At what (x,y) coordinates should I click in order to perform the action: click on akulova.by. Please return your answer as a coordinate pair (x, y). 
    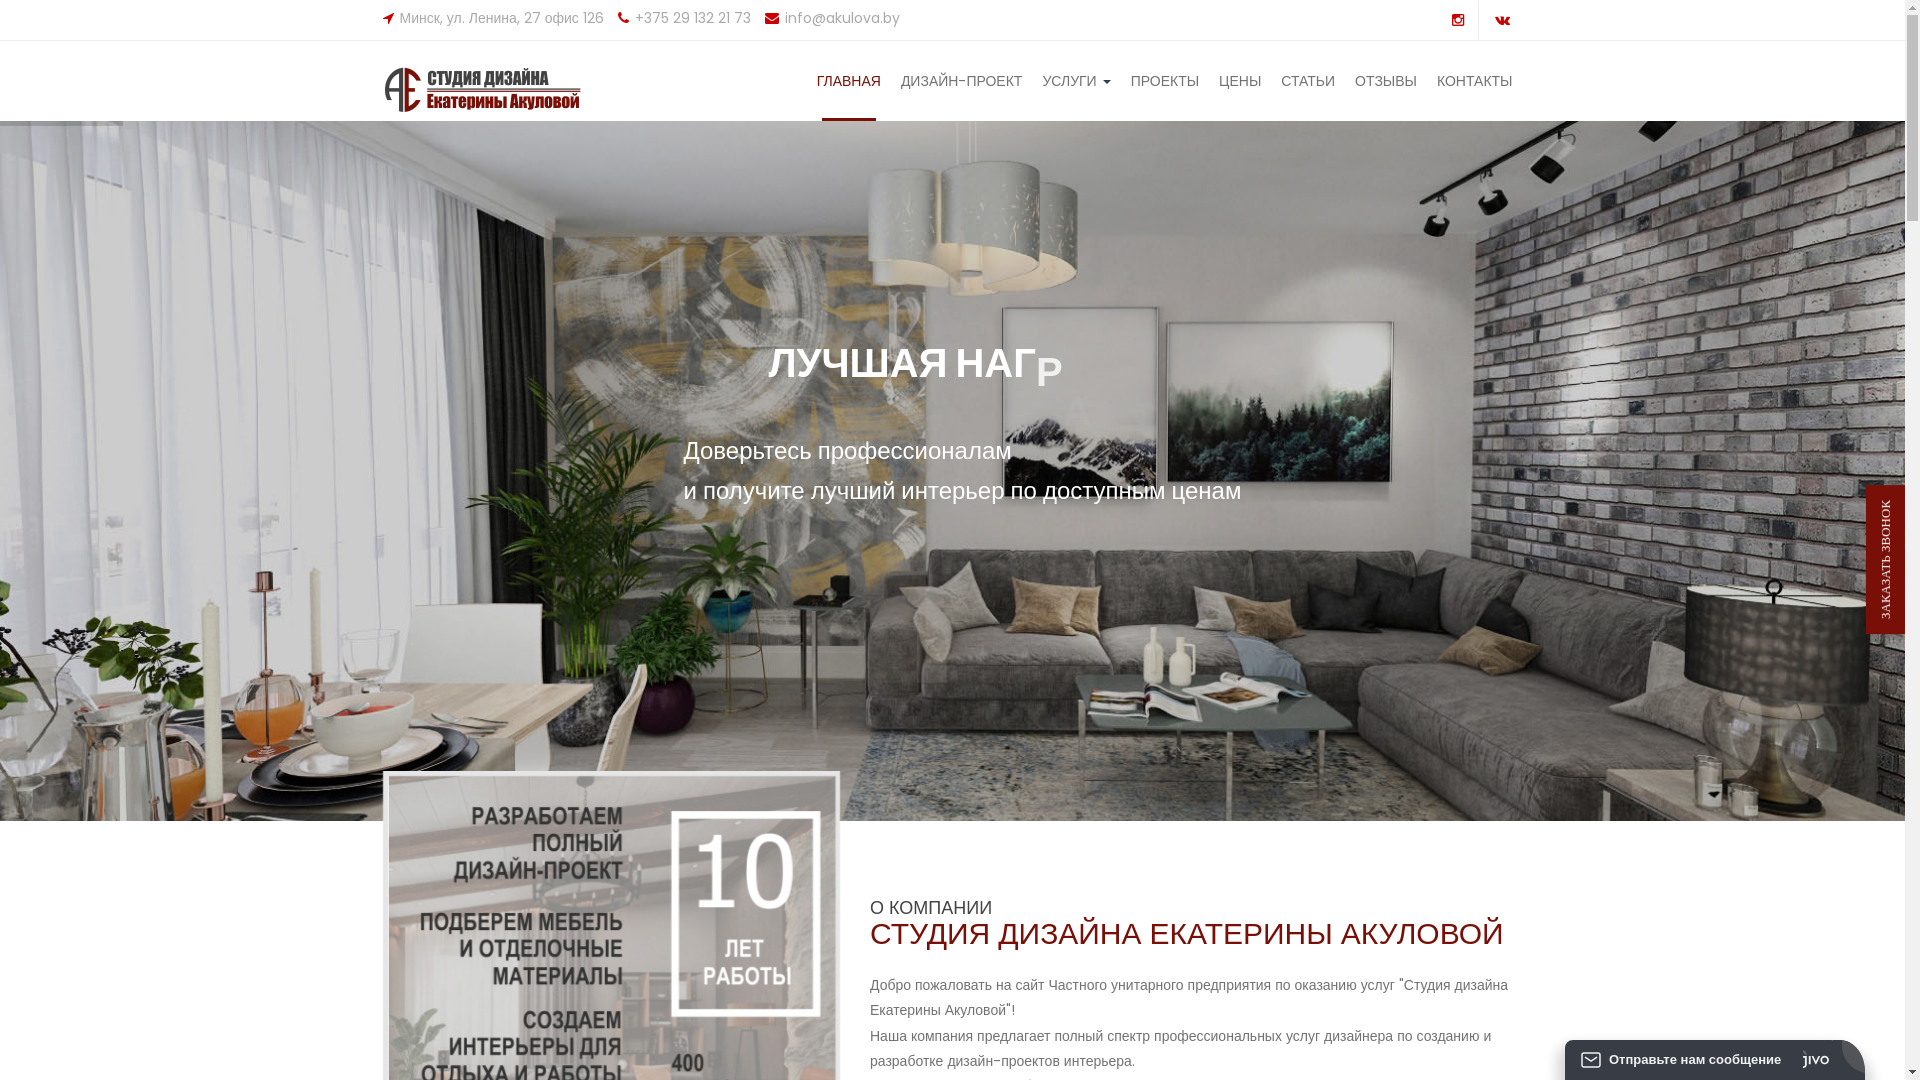
    Looking at the image, I should click on (492, 90).